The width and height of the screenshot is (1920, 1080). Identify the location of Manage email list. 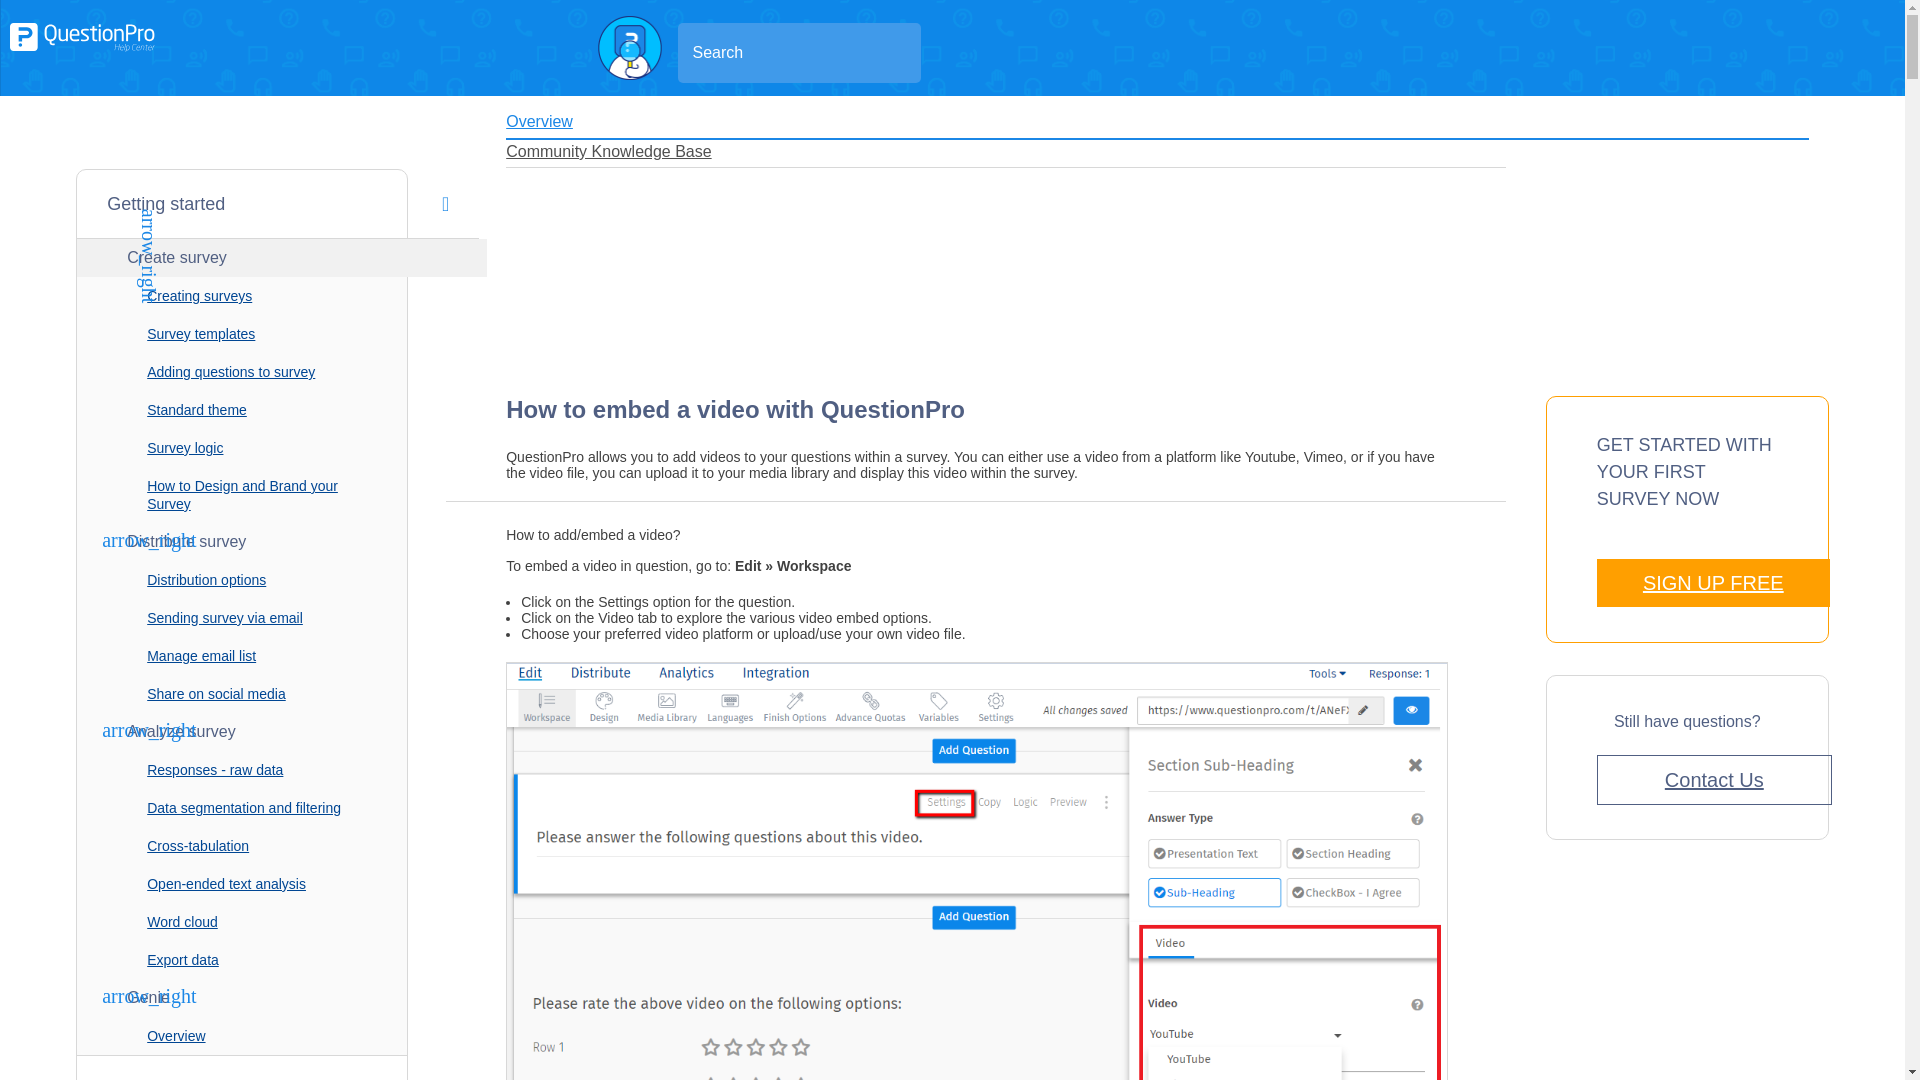
(242, 656).